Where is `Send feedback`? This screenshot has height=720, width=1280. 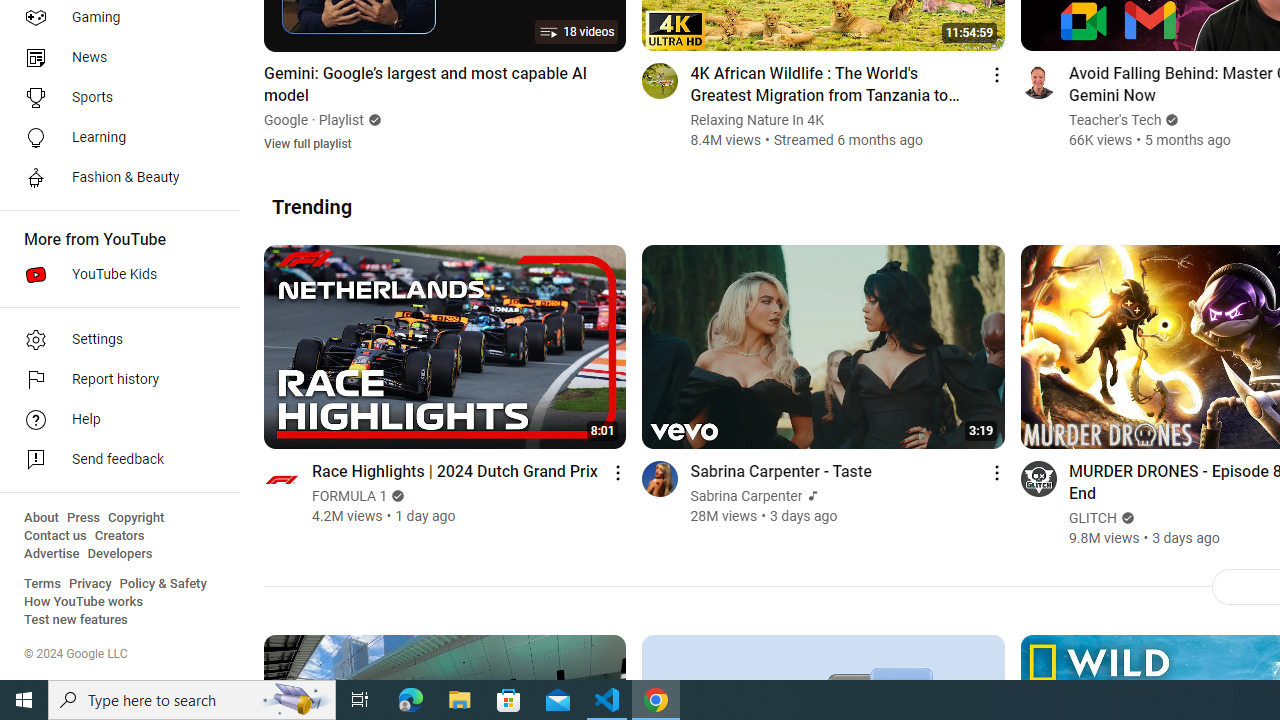 Send feedback is located at coordinates (114, 460).